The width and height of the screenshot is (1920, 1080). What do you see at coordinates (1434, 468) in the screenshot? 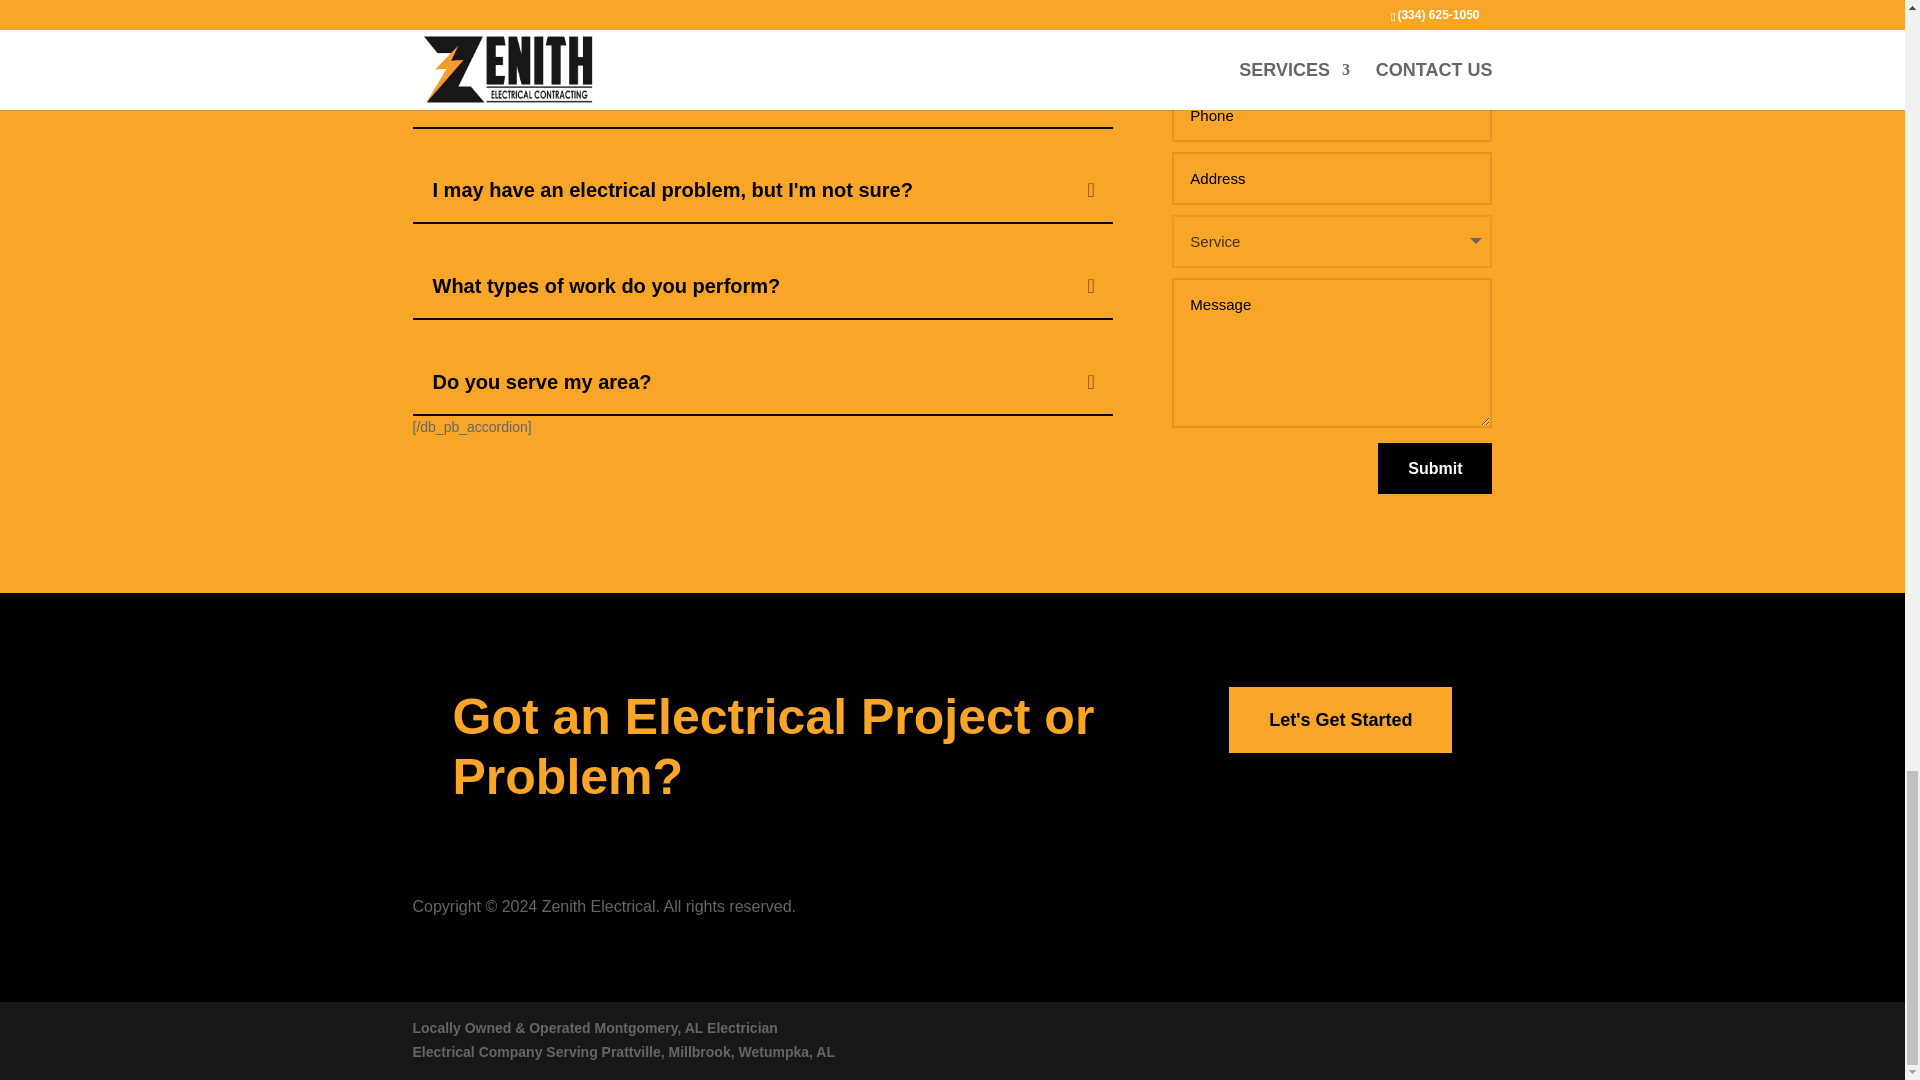
I see `Submit` at bounding box center [1434, 468].